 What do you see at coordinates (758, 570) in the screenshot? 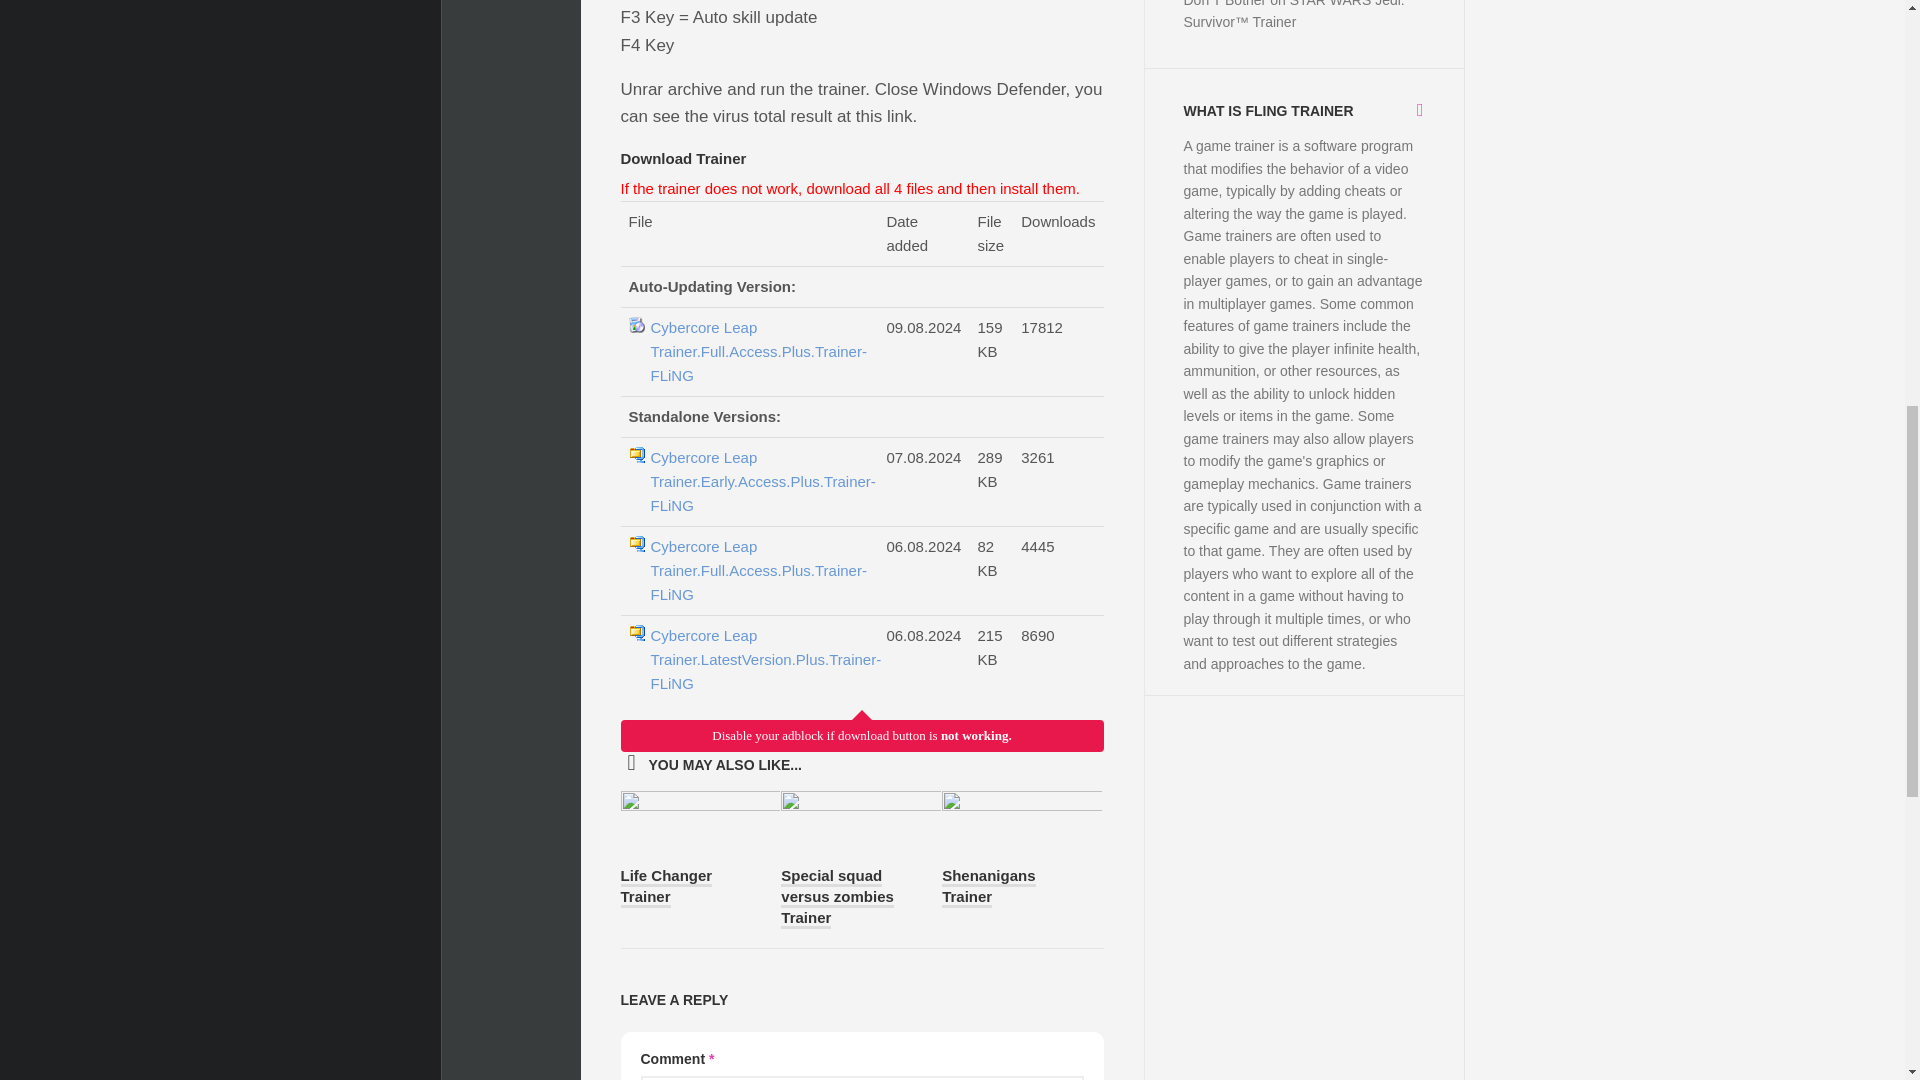
I see `Cybercore Leap Trainer.Full.Access.Plus.Trainer-FLiNG` at bounding box center [758, 570].